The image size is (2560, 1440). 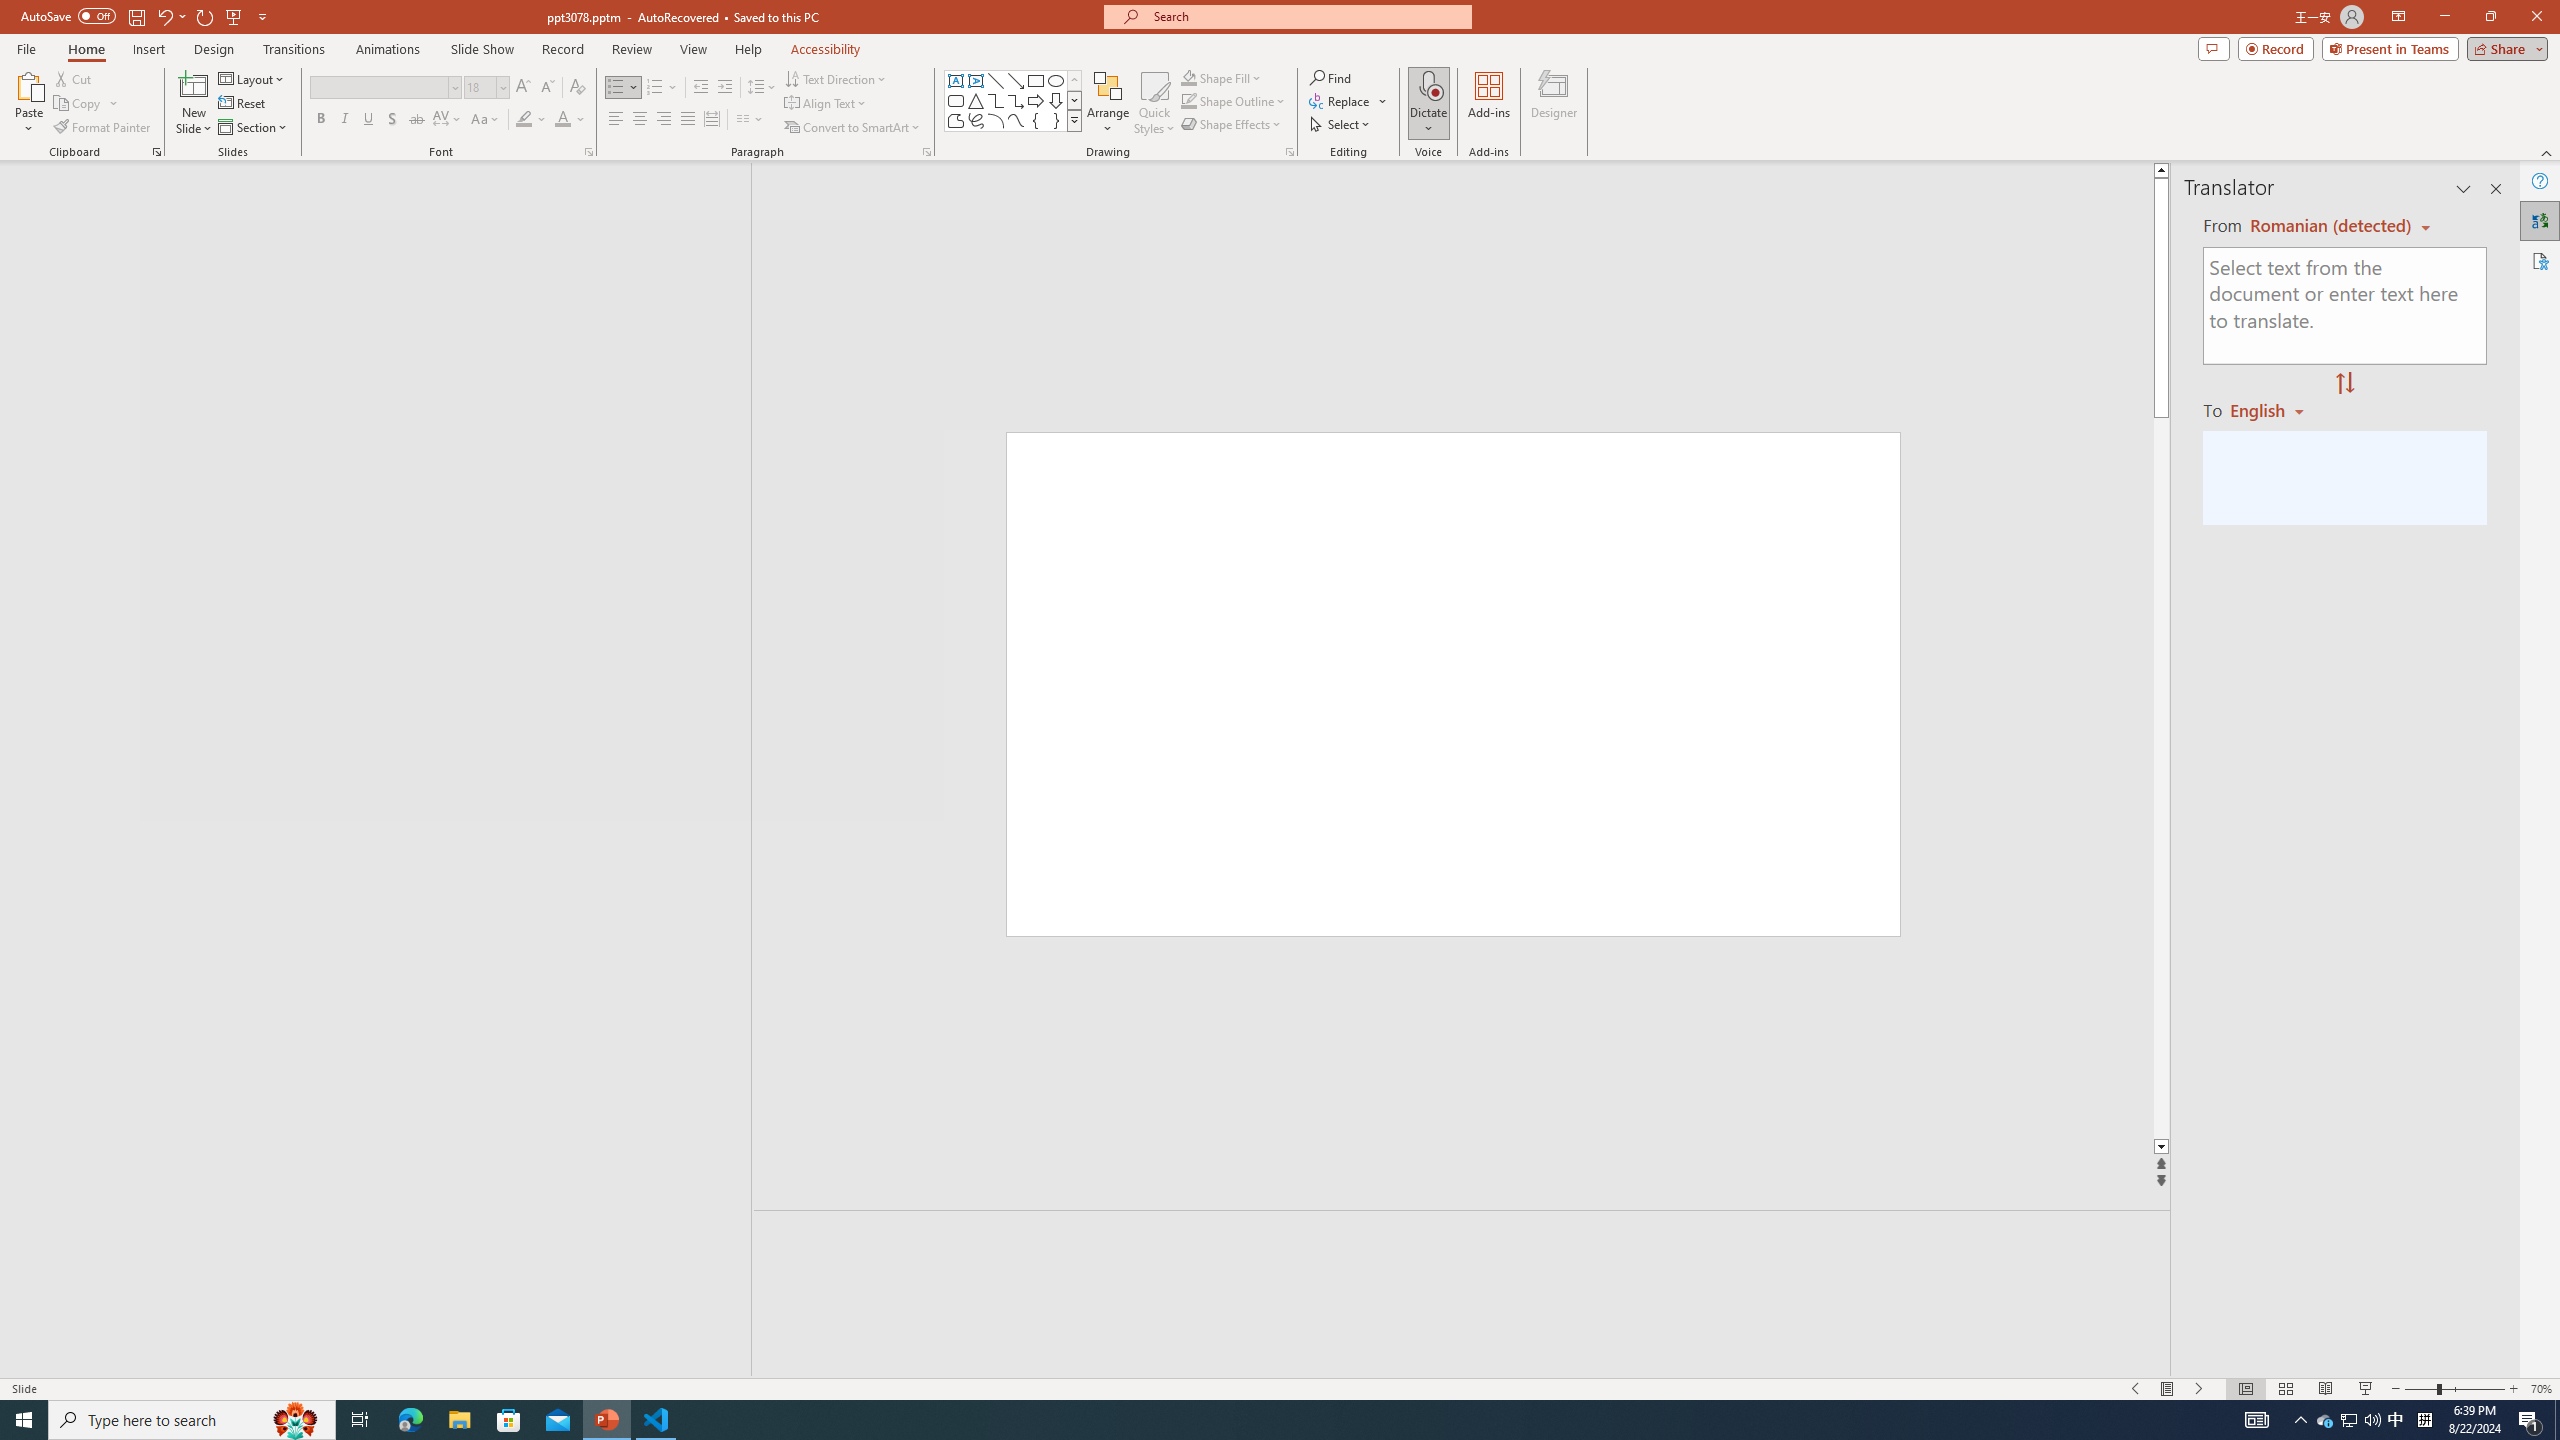 What do you see at coordinates (1330, 78) in the screenshot?
I see `Find...` at bounding box center [1330, 78].